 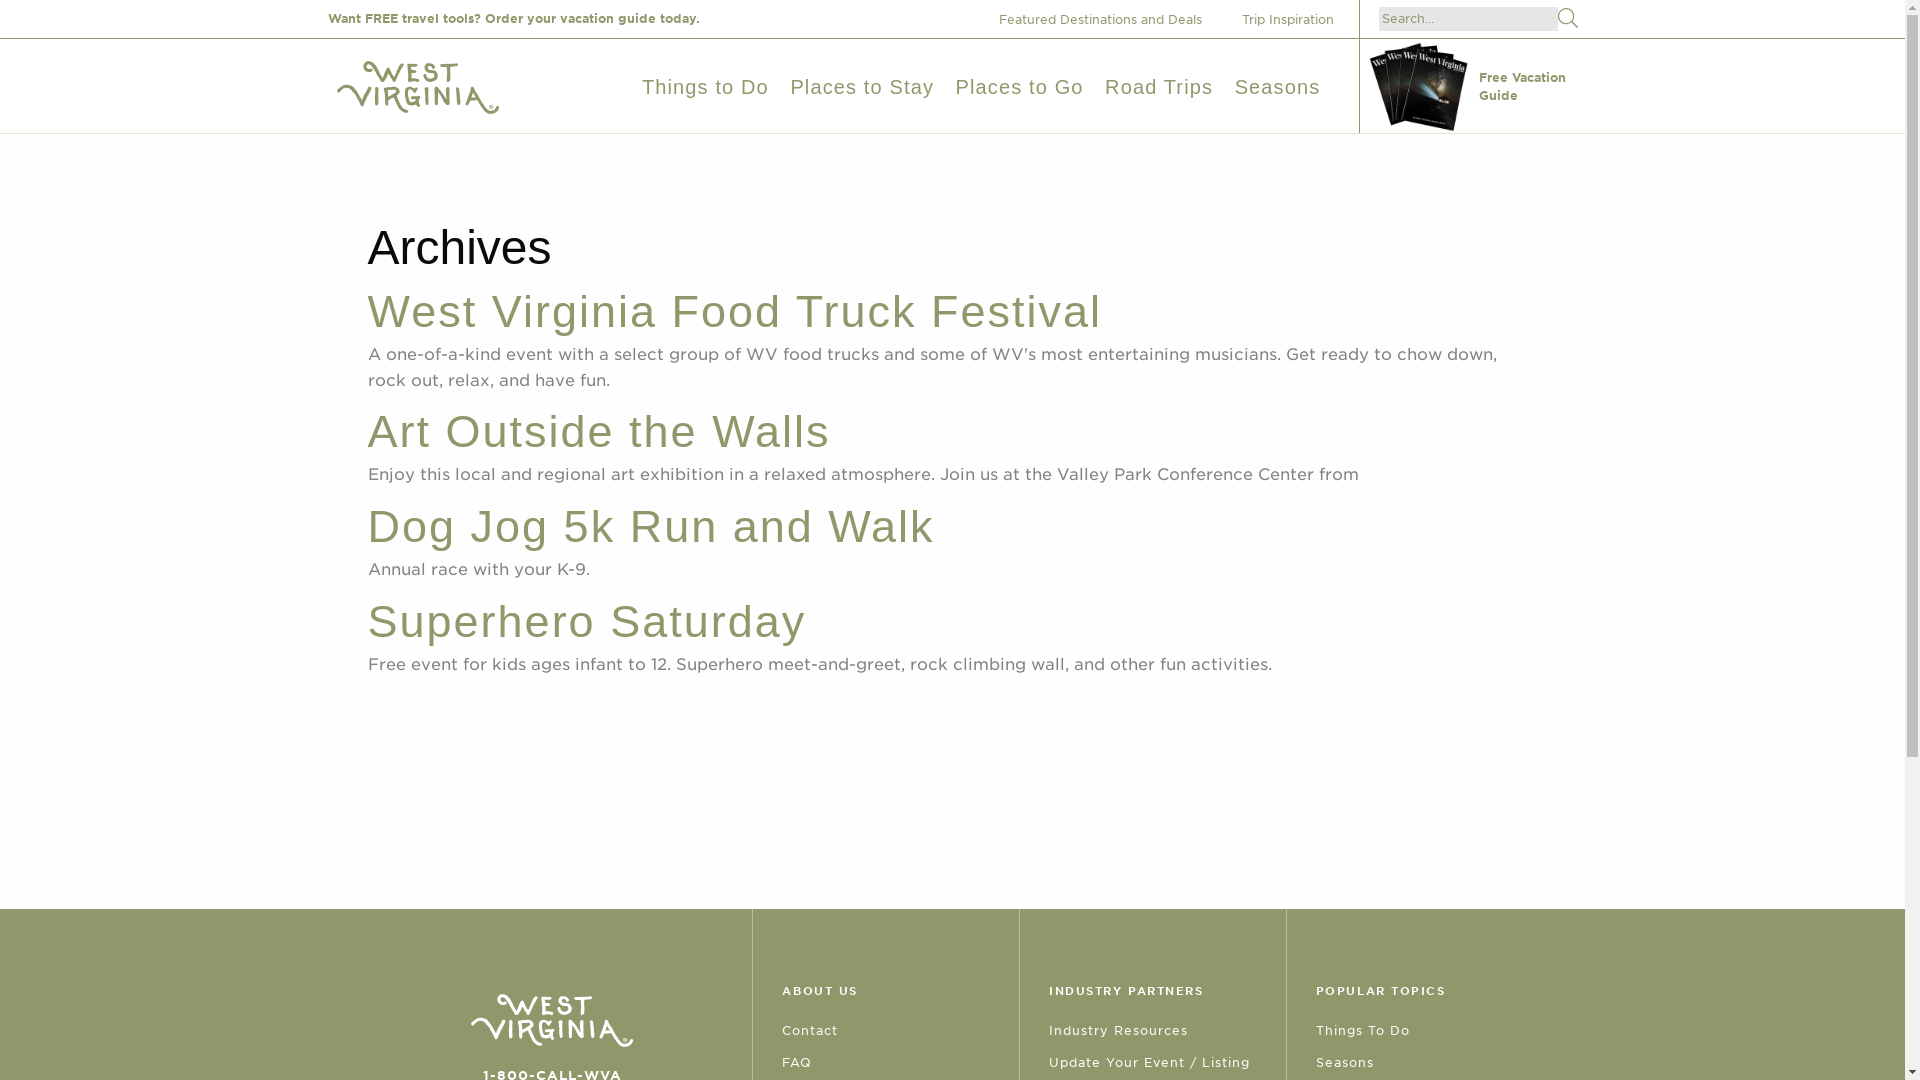 What do you see at coordinates (652, 526) in the screenshot?
I see `Dog Jog 5k Run and Walk` at bounding box center [652, 526].